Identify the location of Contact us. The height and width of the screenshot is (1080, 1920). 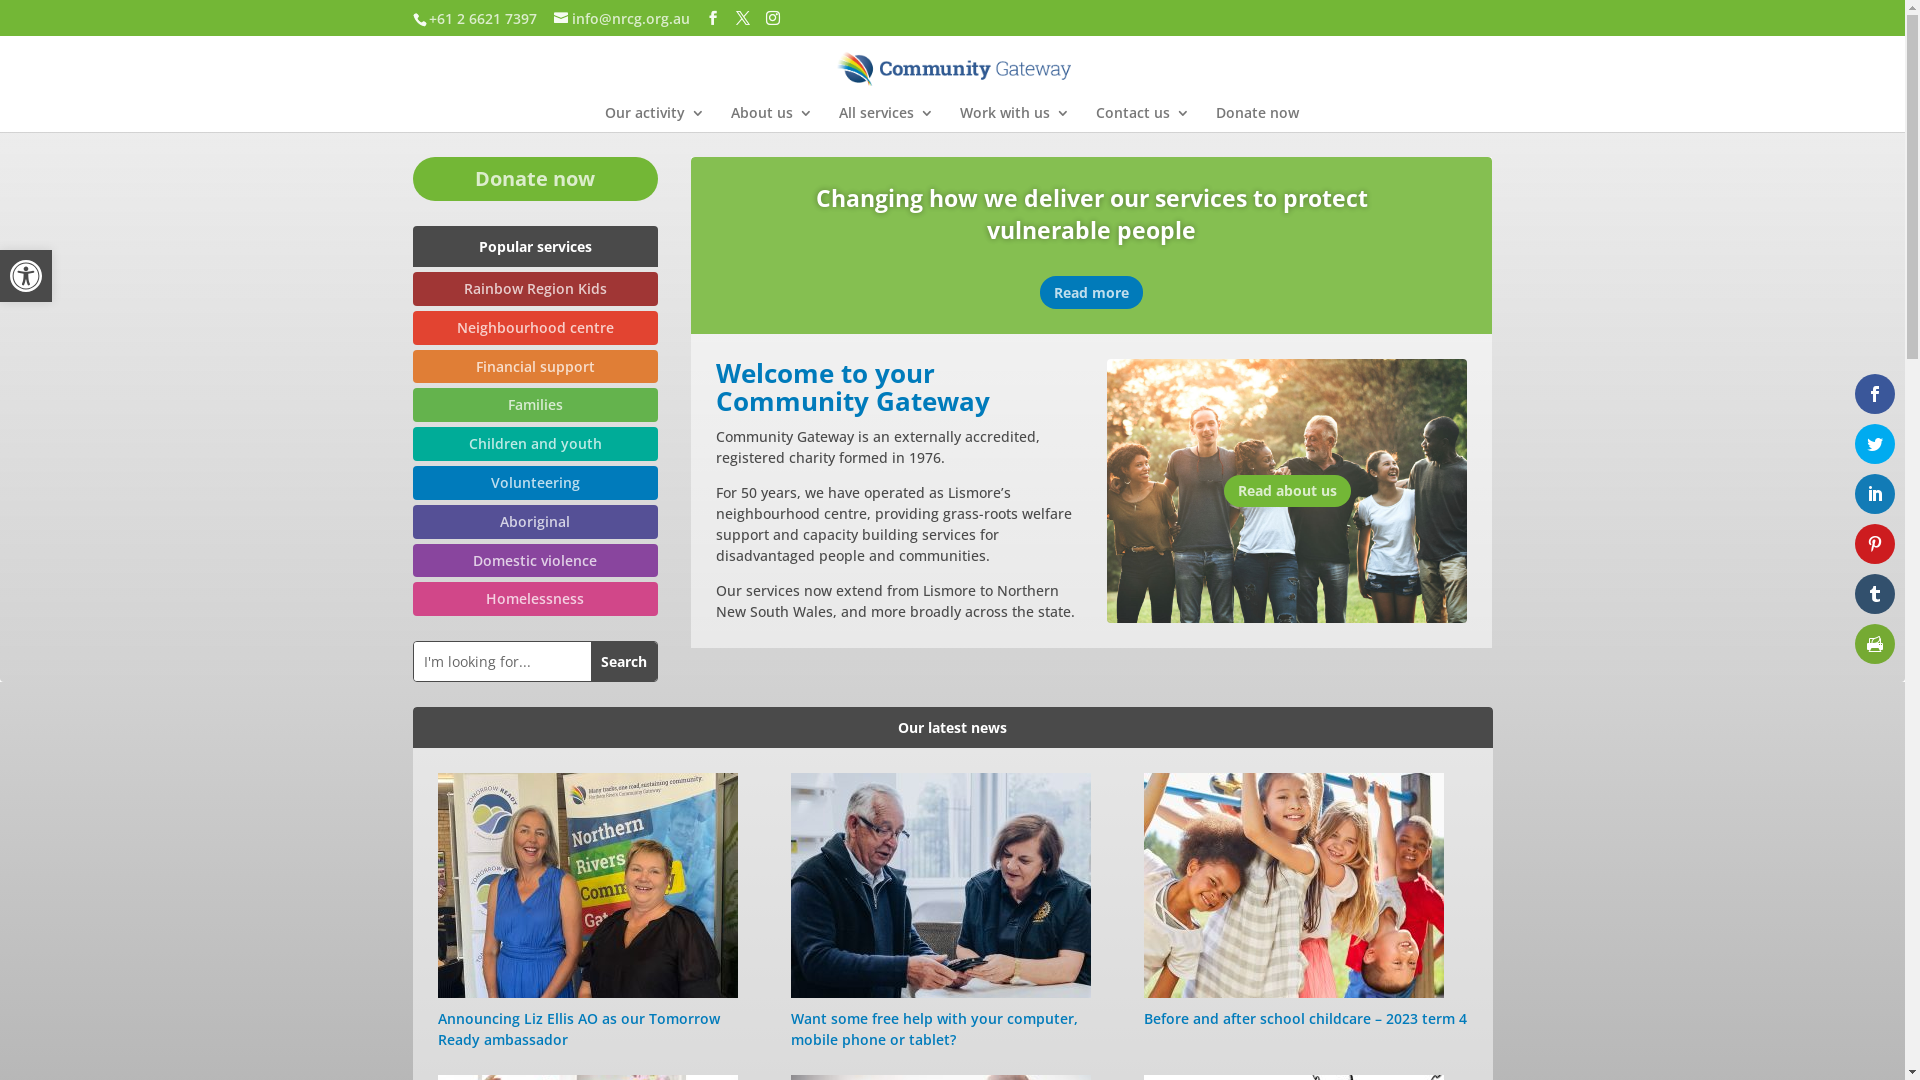
(1143, 119).